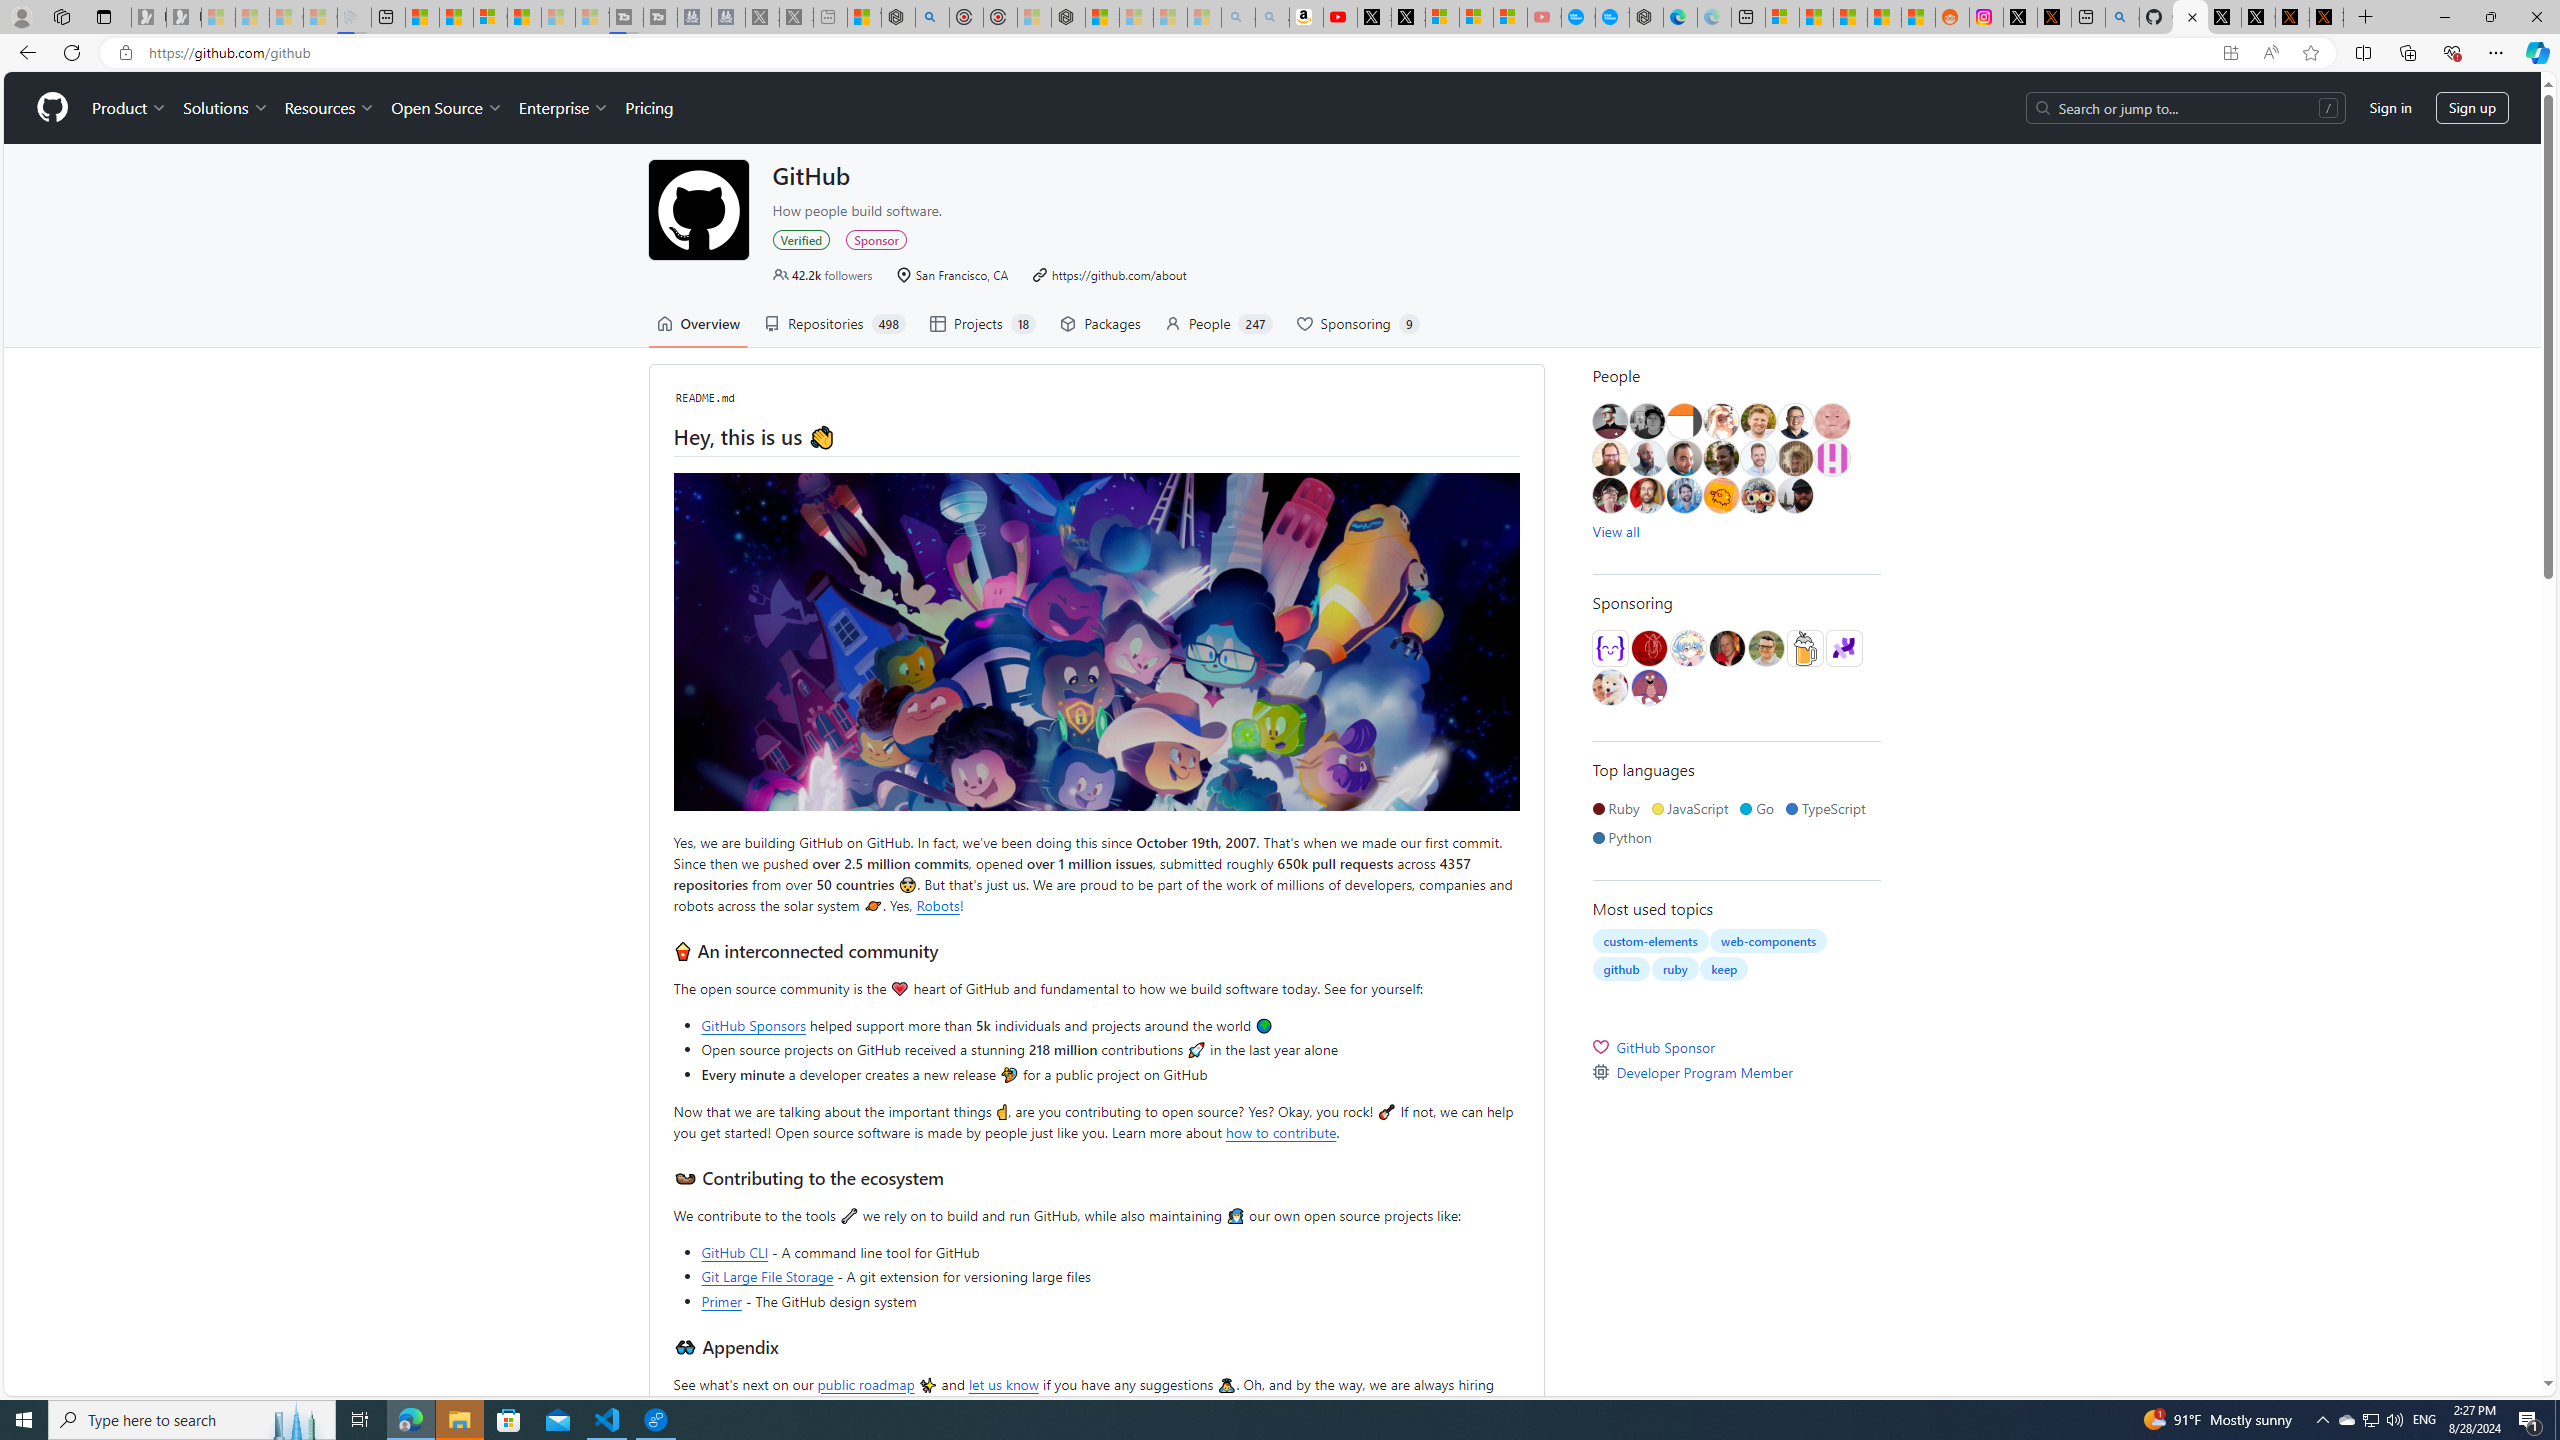  What do you see at coordinates (952, 274) in the screenshot?
I see `San Francisco, CA` at bounding box center [952, 274].